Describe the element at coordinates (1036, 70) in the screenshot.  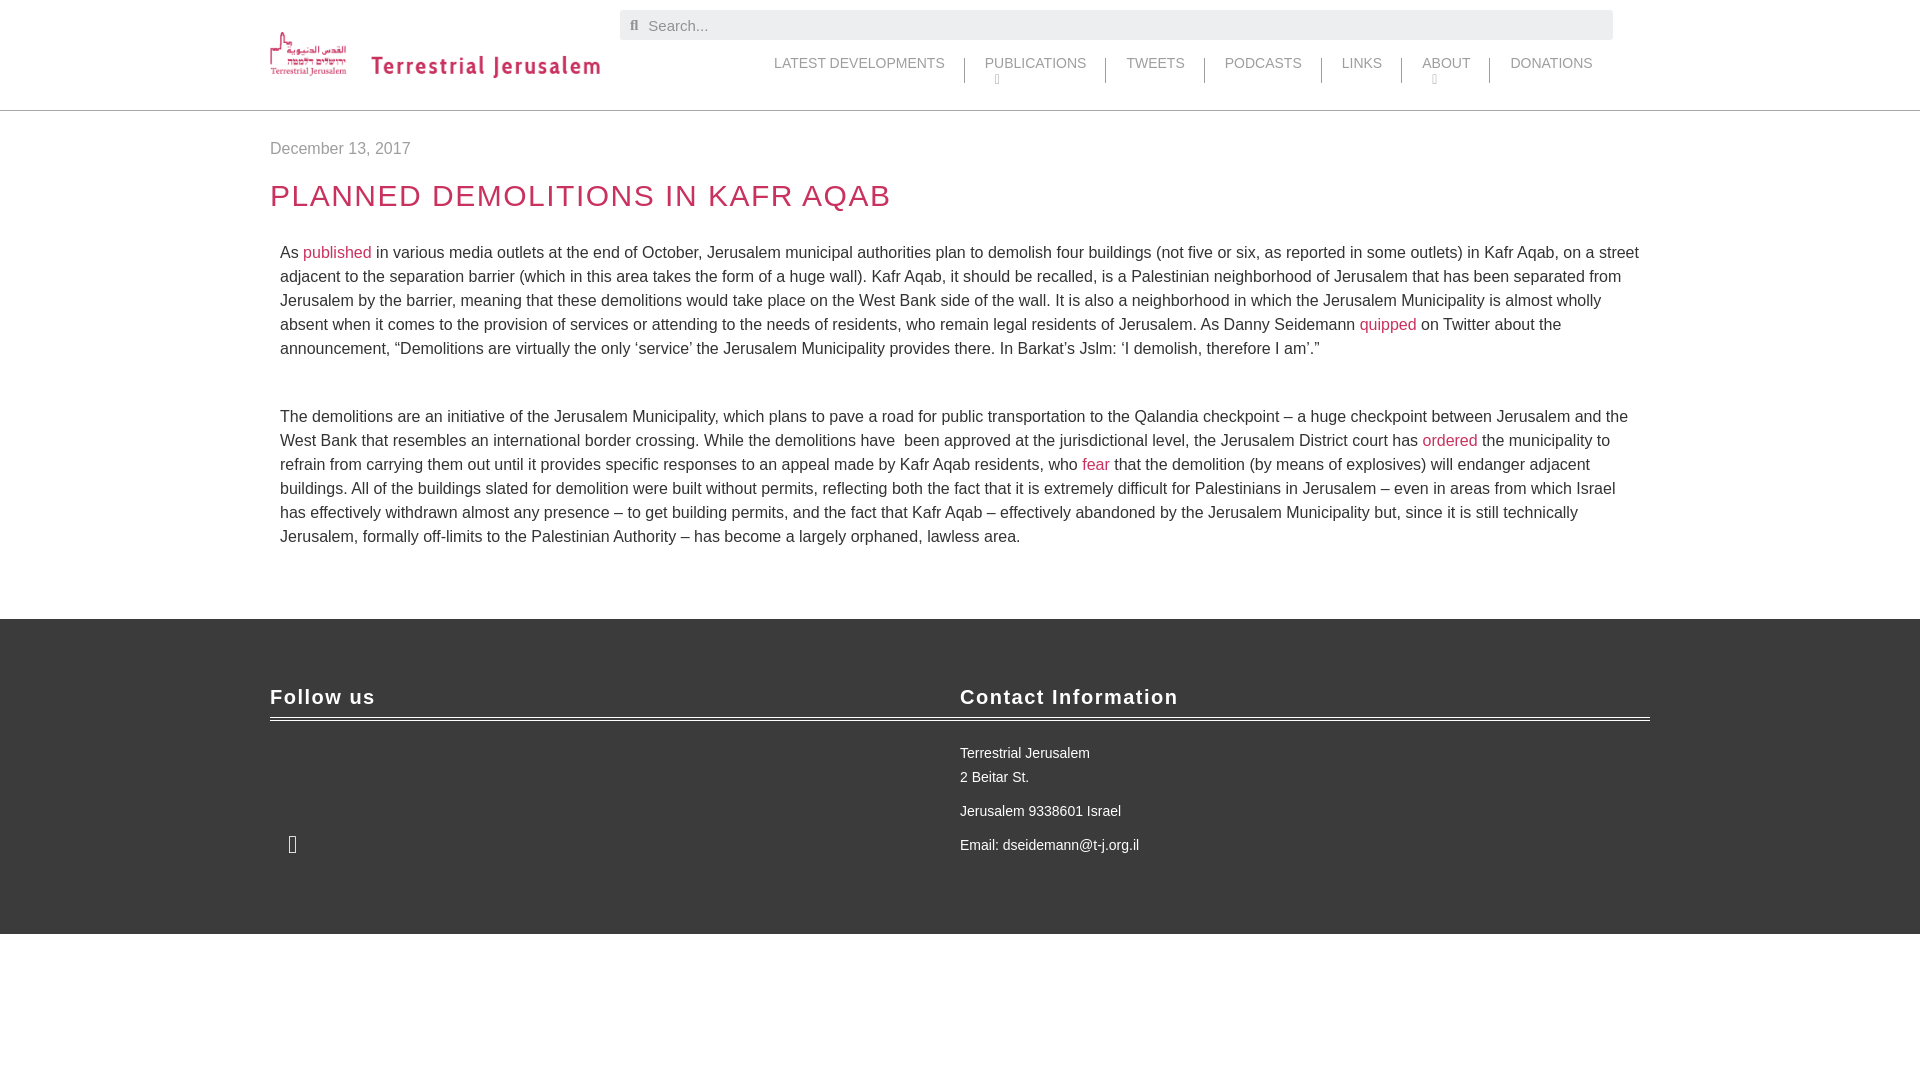
I see `PUBLICATIONS` at that location.